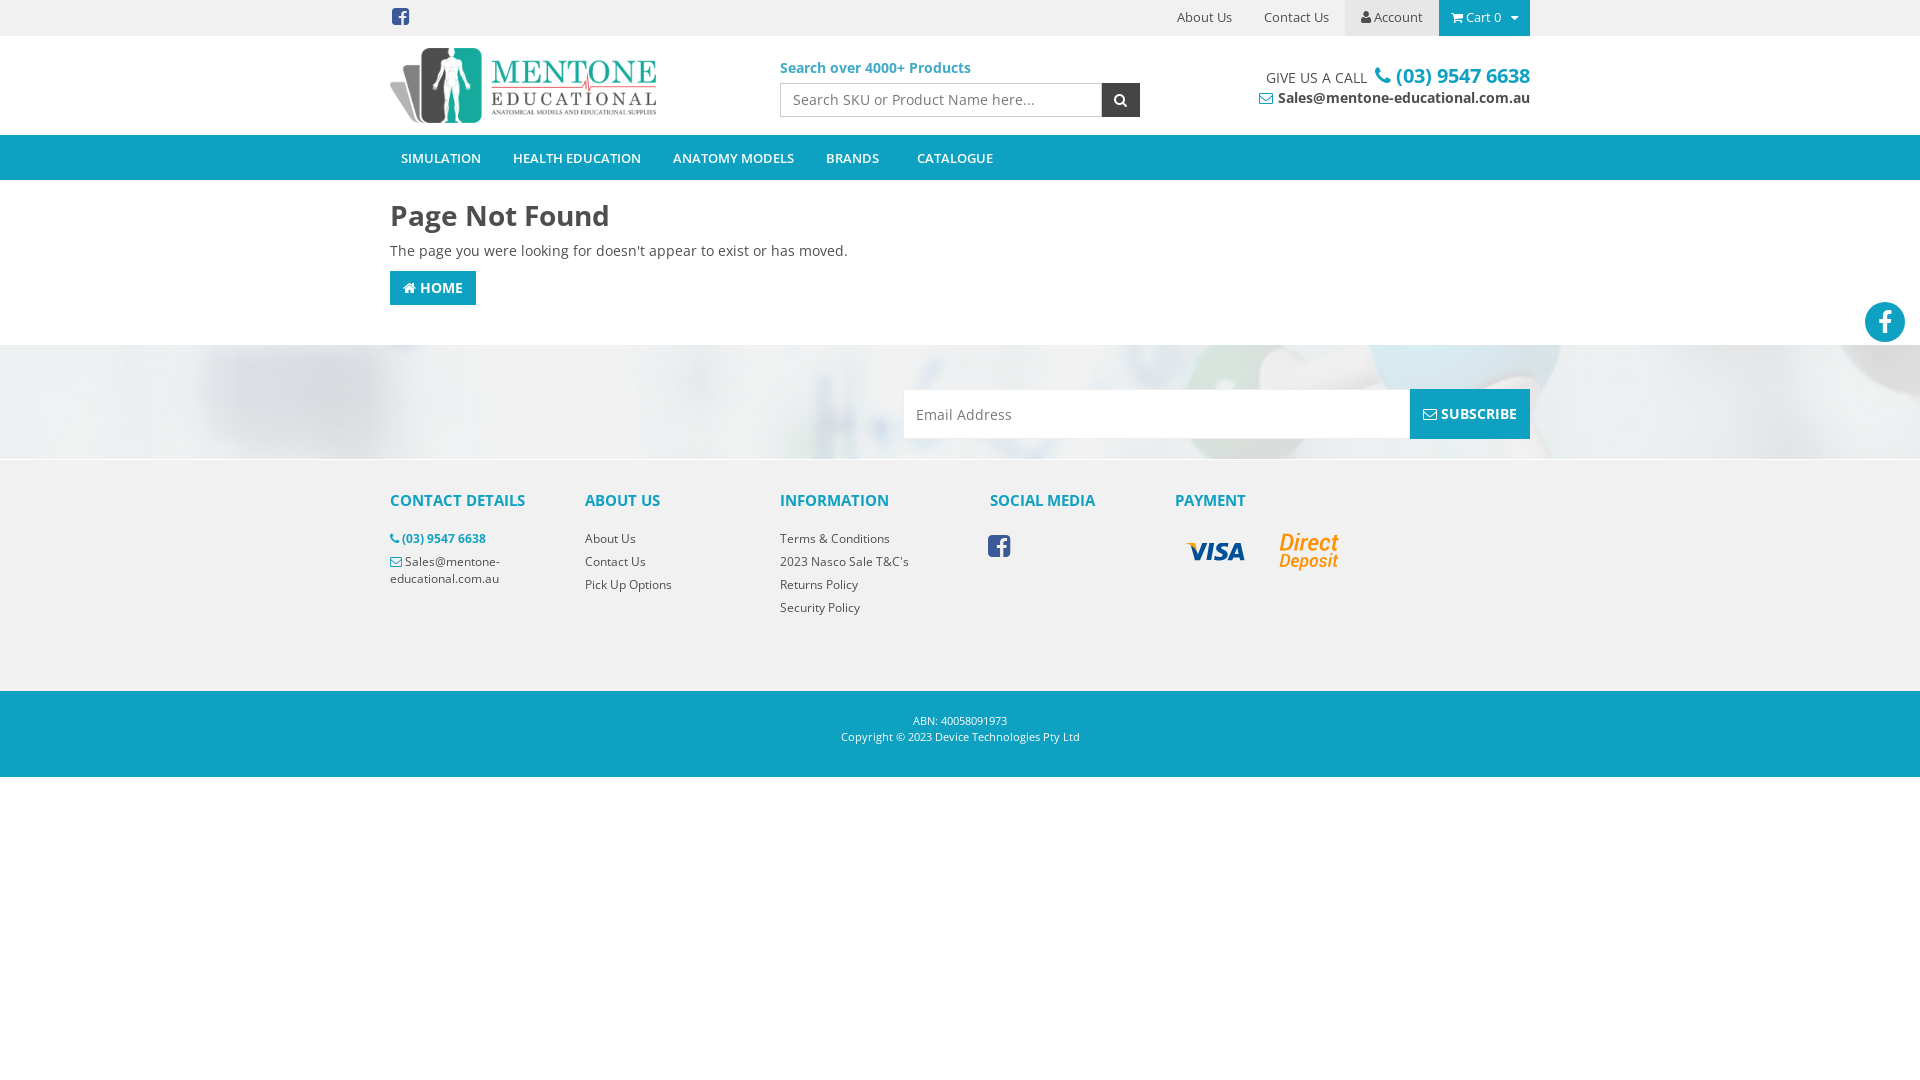 The height and width of the screenshot is (1080, 1920). I want to click on About Us, so click(1204, 18).